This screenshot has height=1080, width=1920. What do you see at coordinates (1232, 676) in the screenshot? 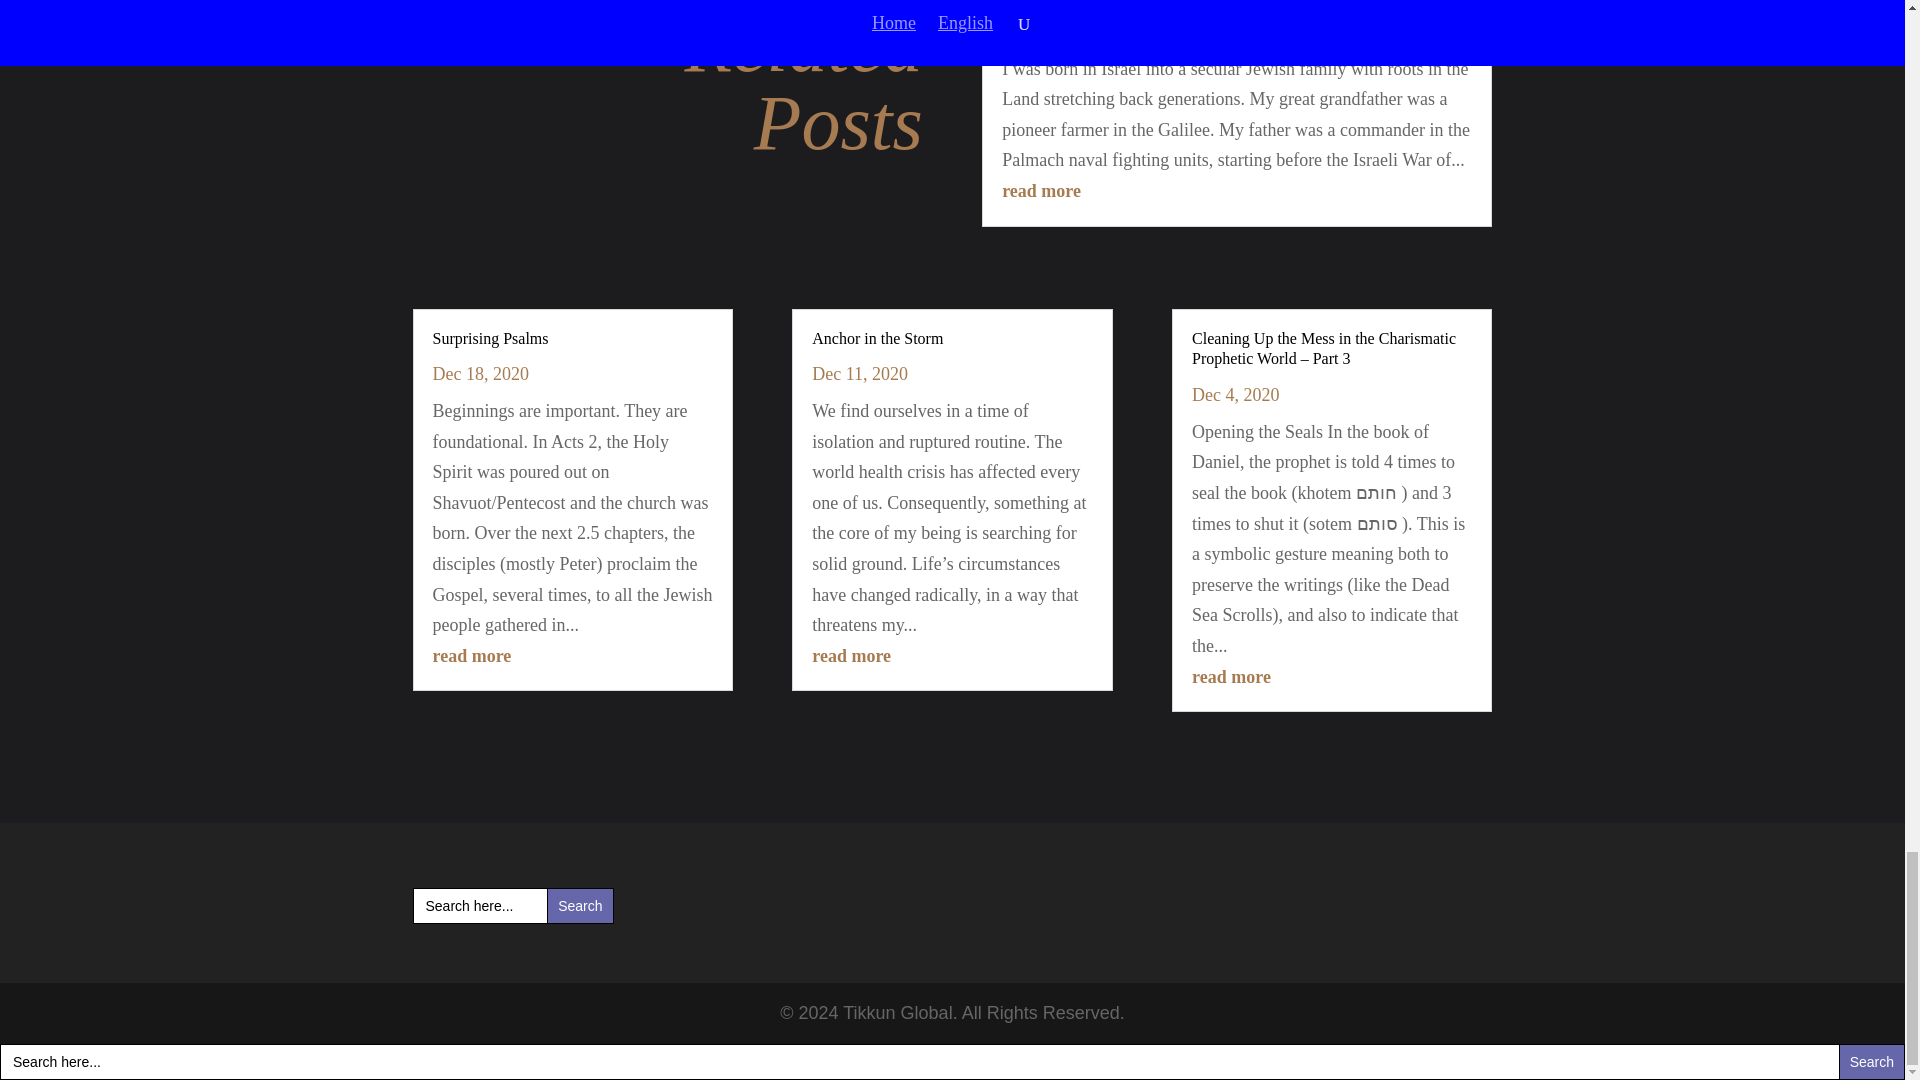
I see `read more` at bounding box center [1232, 676].